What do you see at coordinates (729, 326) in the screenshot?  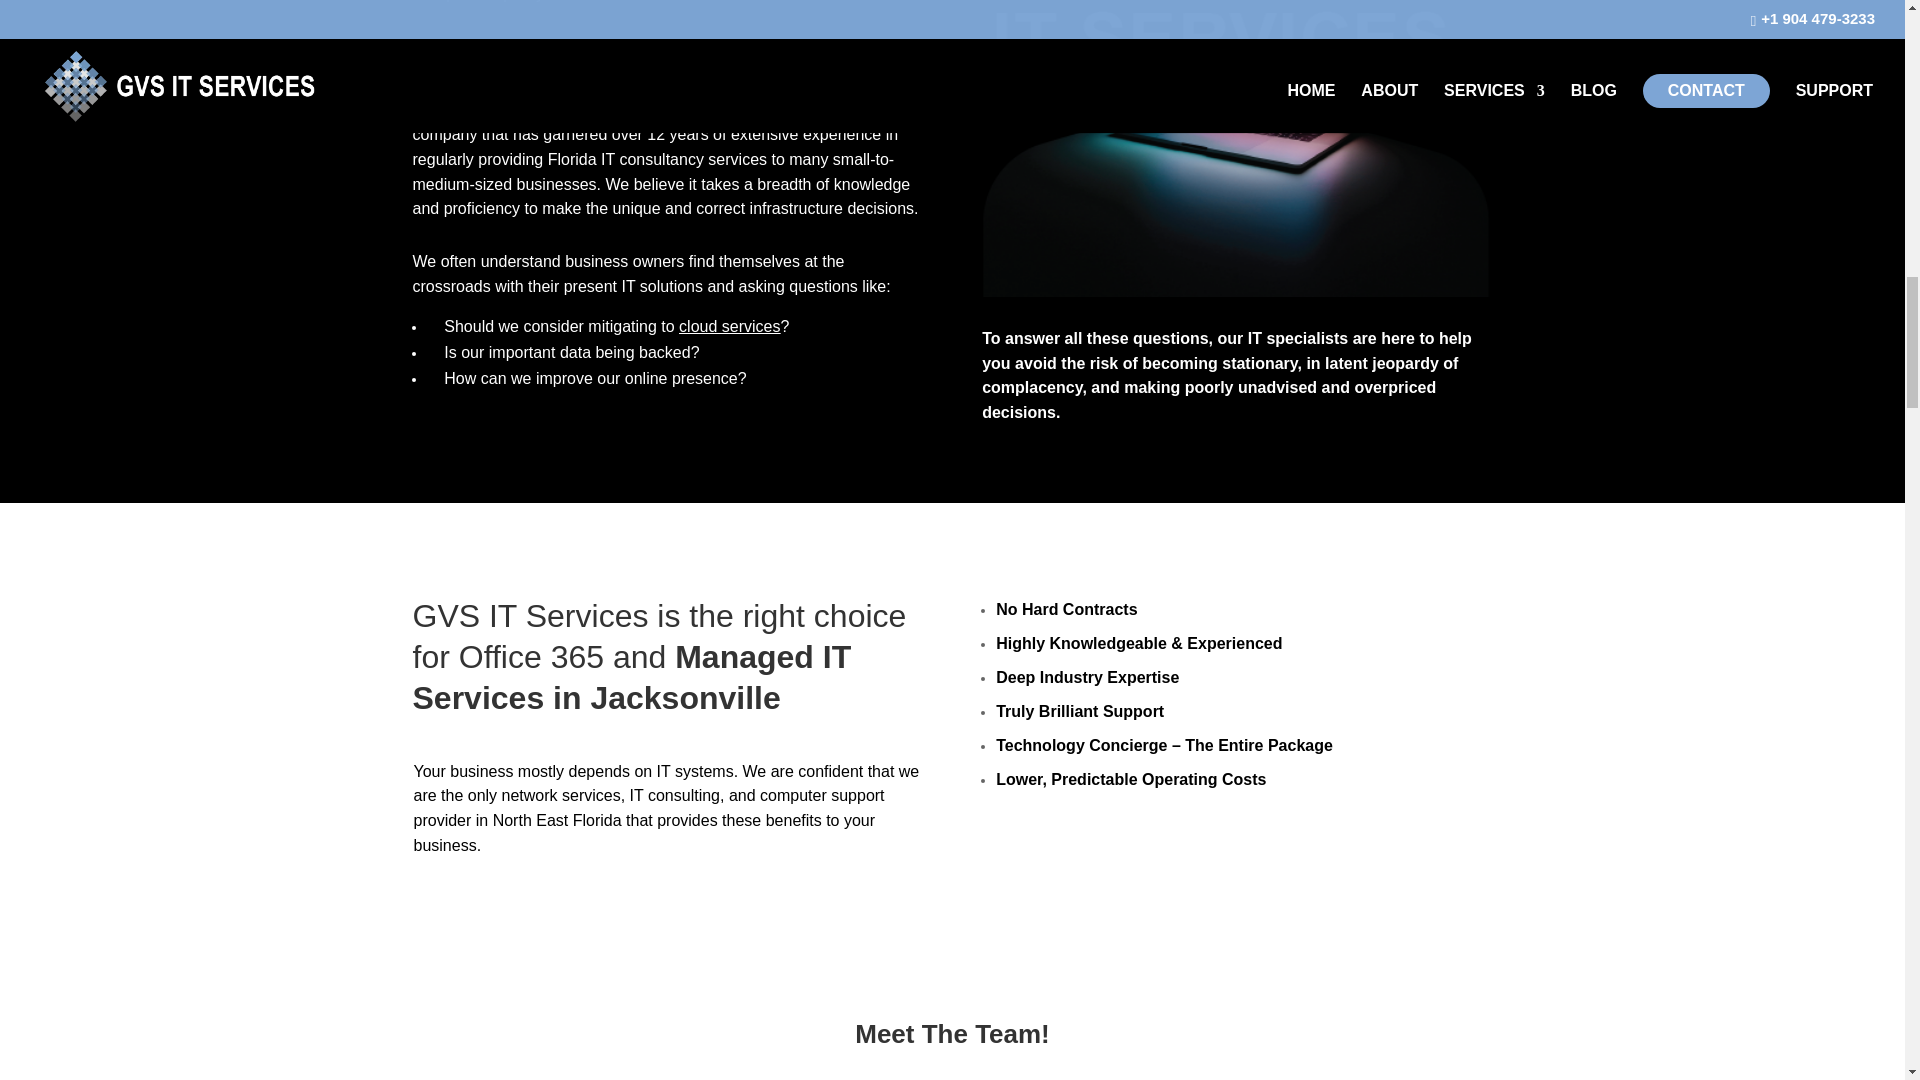 I see `cloud services` at bounding box center [729, 326].